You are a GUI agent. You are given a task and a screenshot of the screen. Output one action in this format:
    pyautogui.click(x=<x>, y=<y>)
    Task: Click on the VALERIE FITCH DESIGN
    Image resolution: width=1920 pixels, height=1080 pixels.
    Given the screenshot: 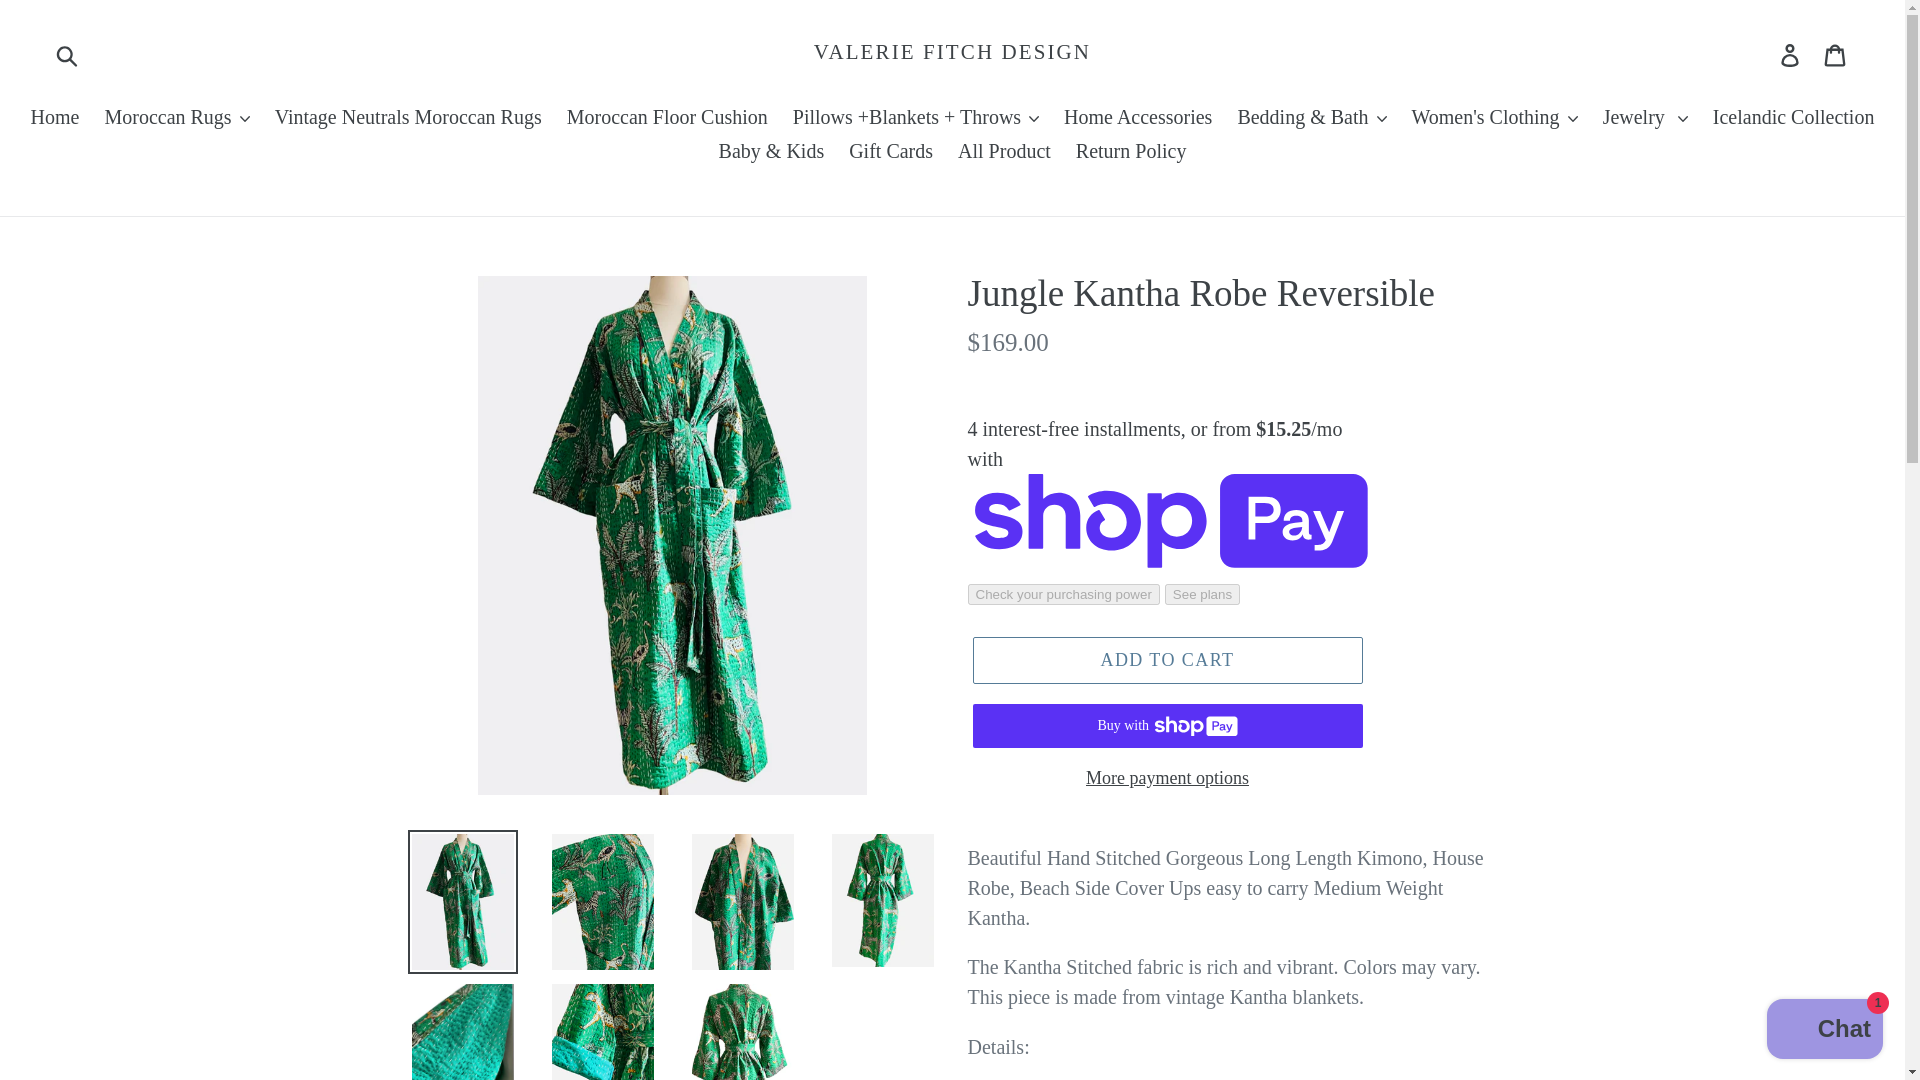 What is the action you would take?
    pyautogui.click(x=952, y=52)
    